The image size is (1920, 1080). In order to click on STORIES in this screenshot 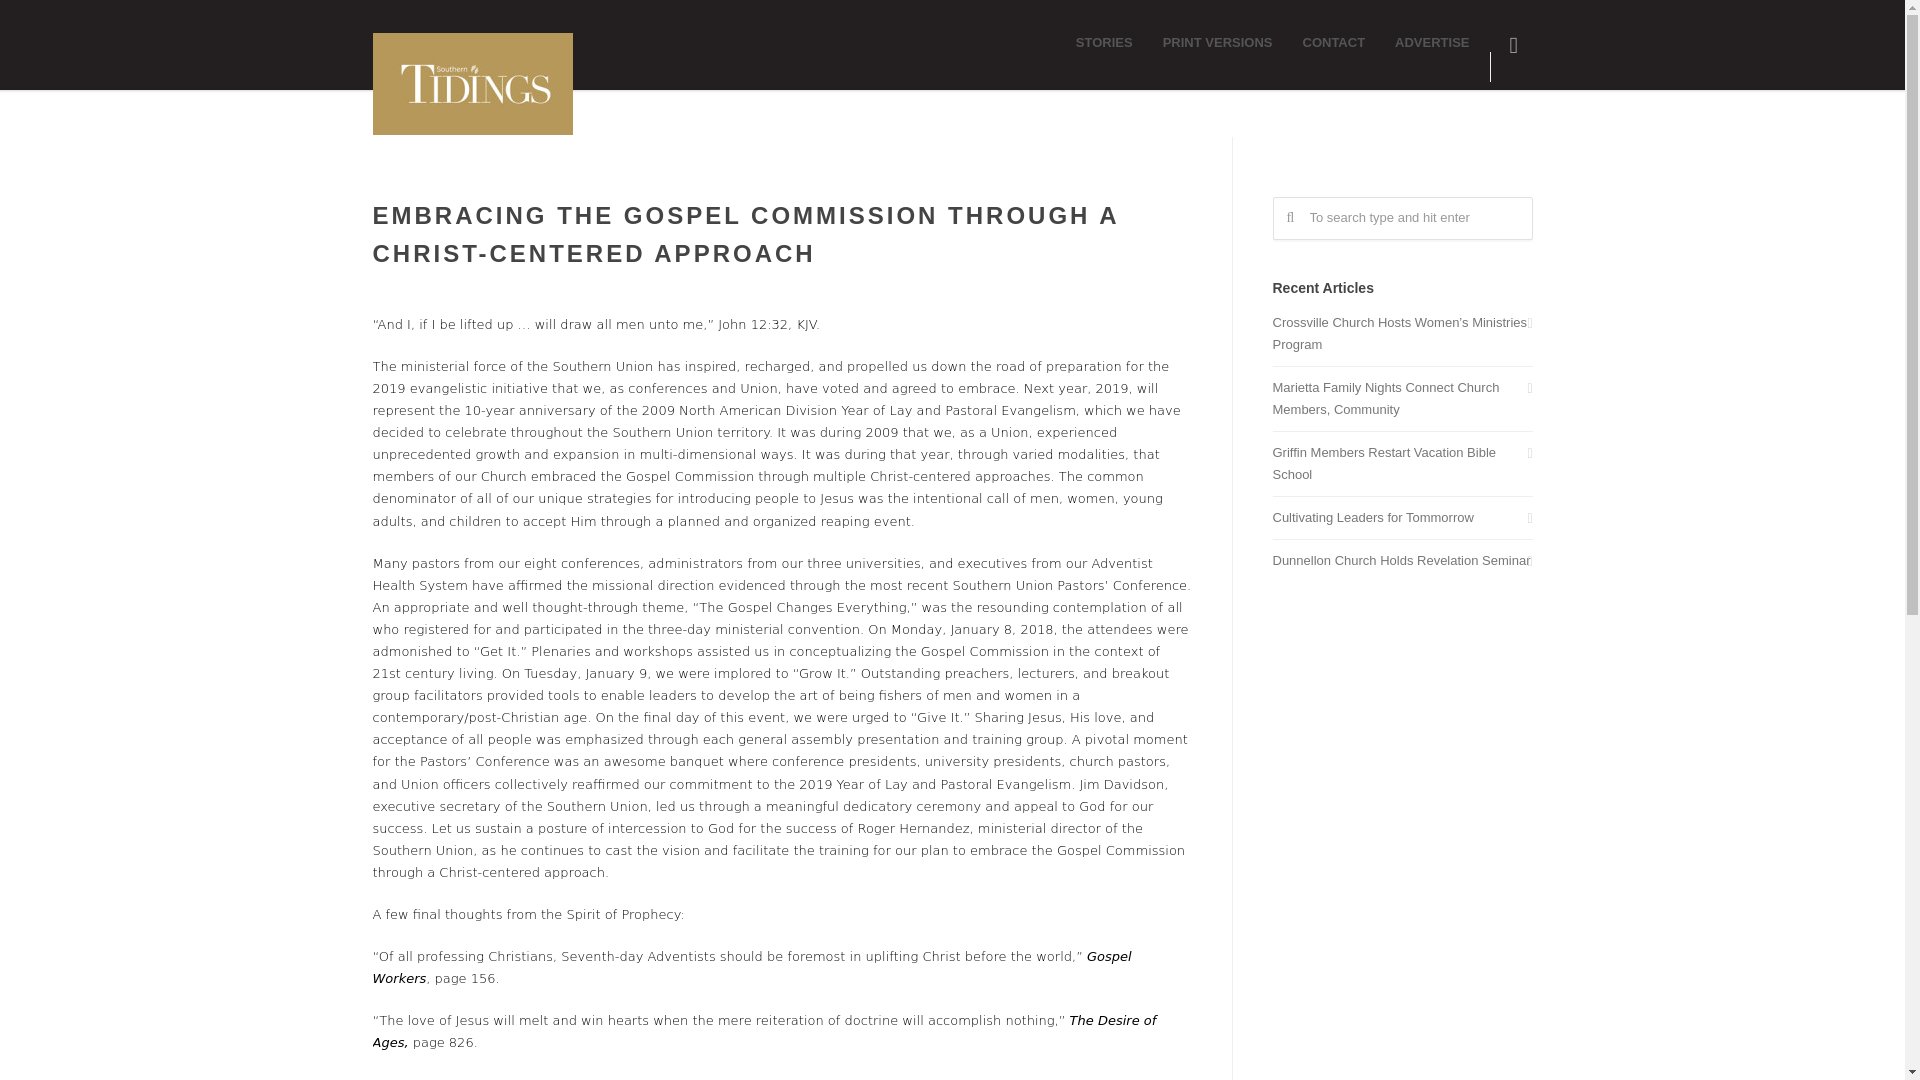, I will do `click(1104, 42)`.